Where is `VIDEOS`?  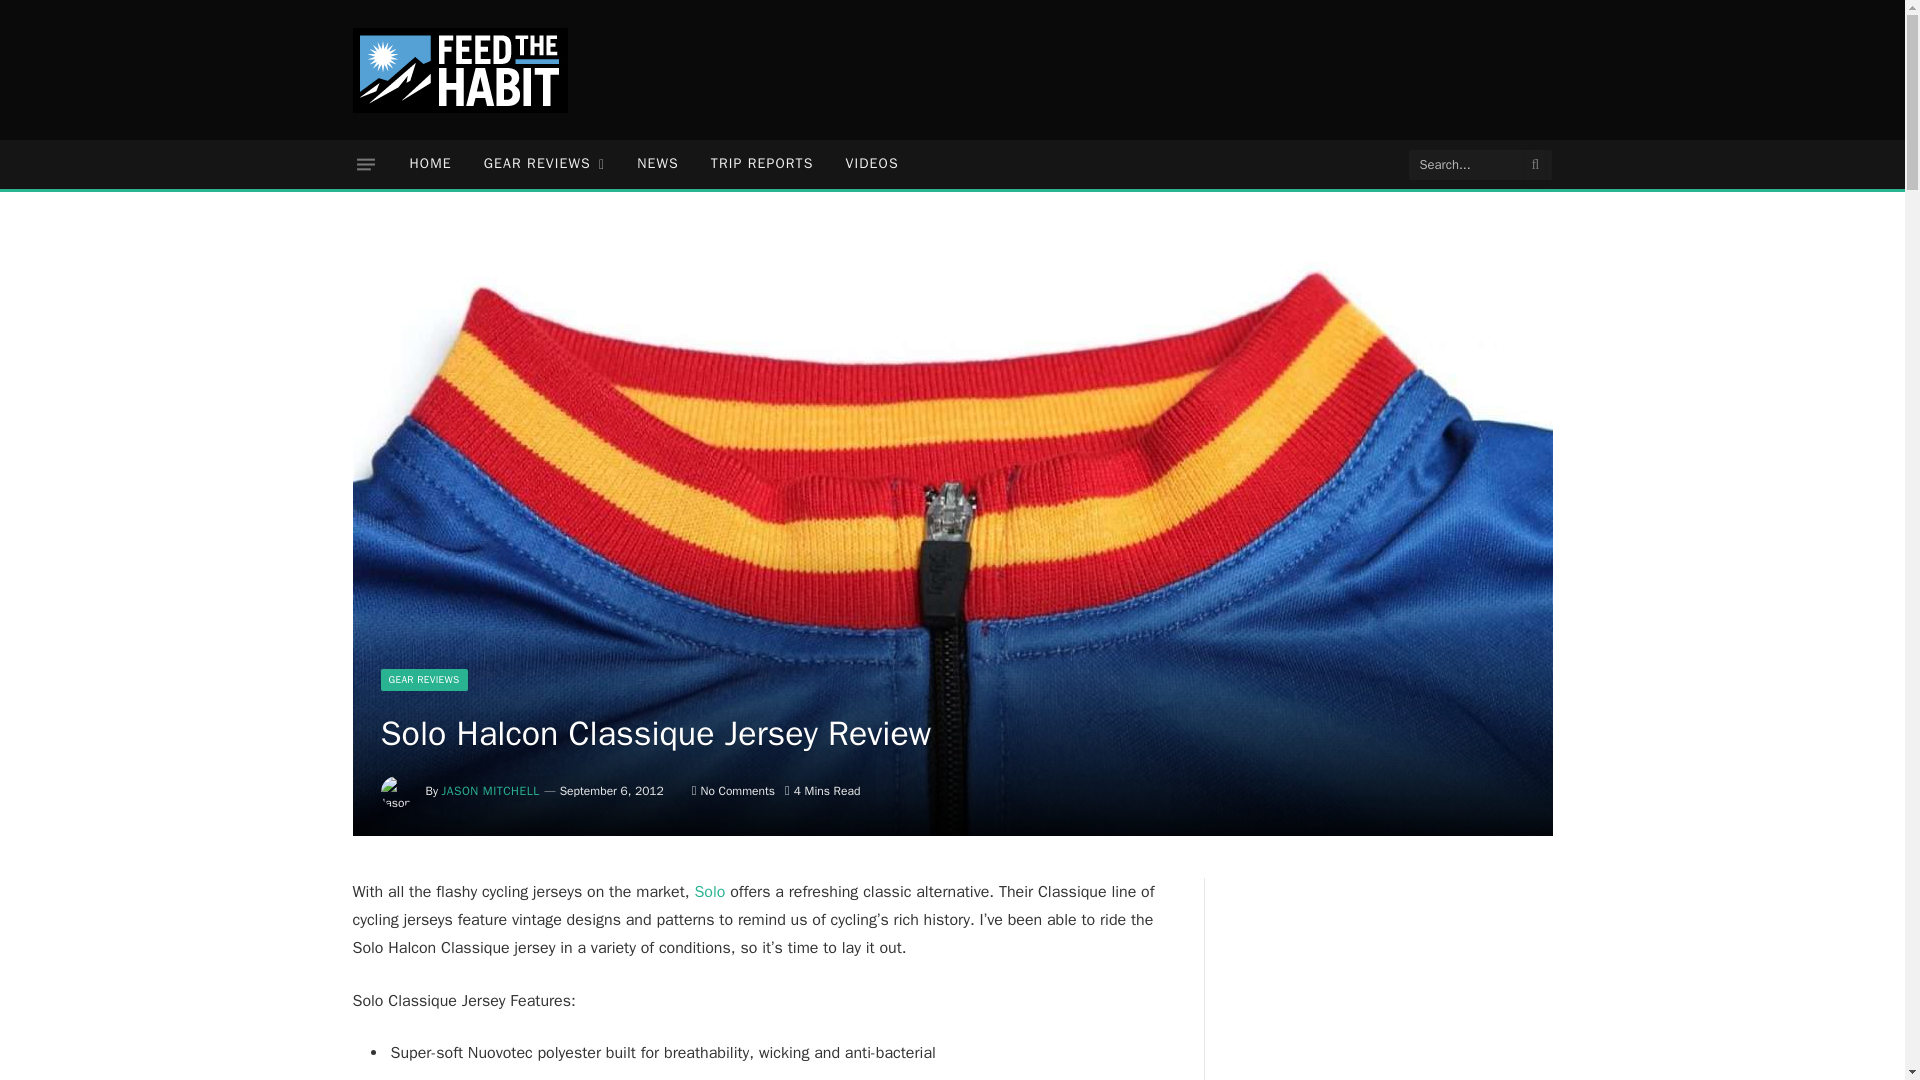 VIDEOS is located at coordinates (872, 164).